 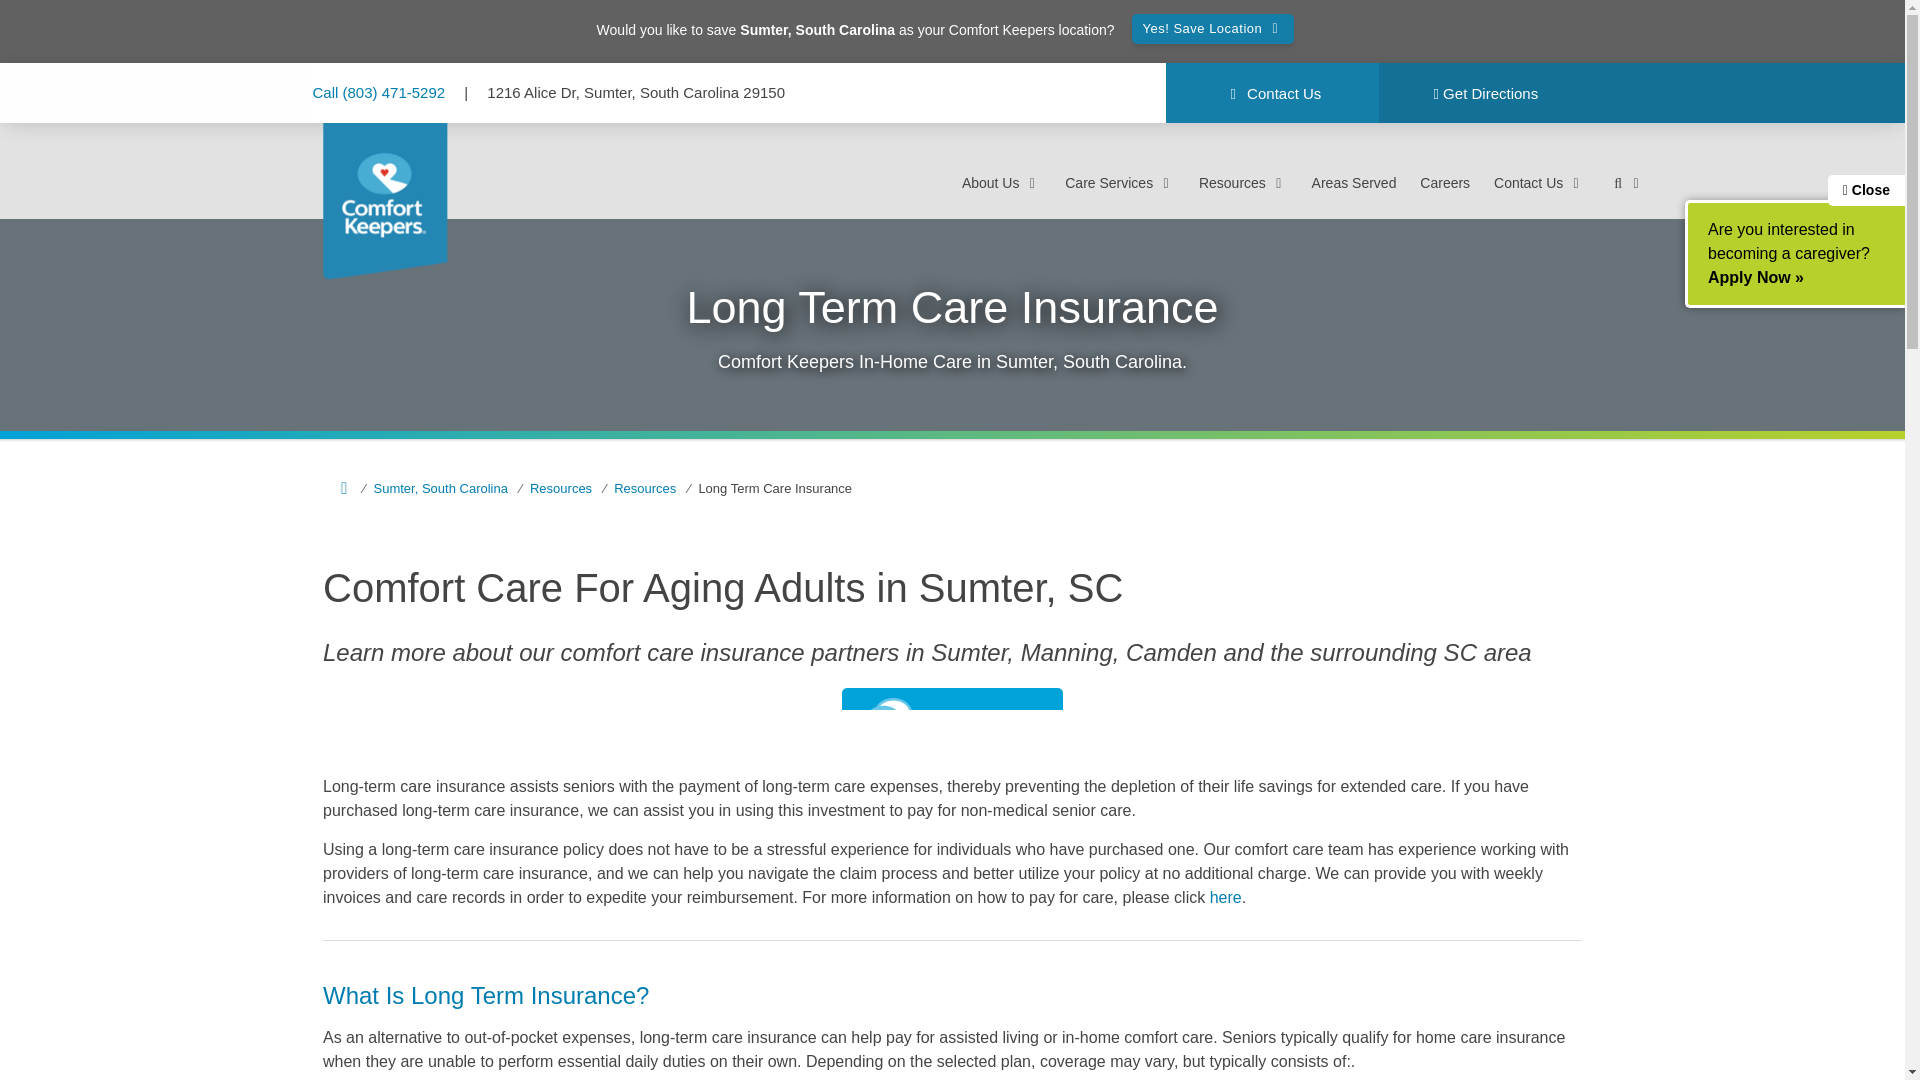 What do you see at coordinates (552, 488) in the screenshot?
I see `Resources` at bounding box center [552, 488].